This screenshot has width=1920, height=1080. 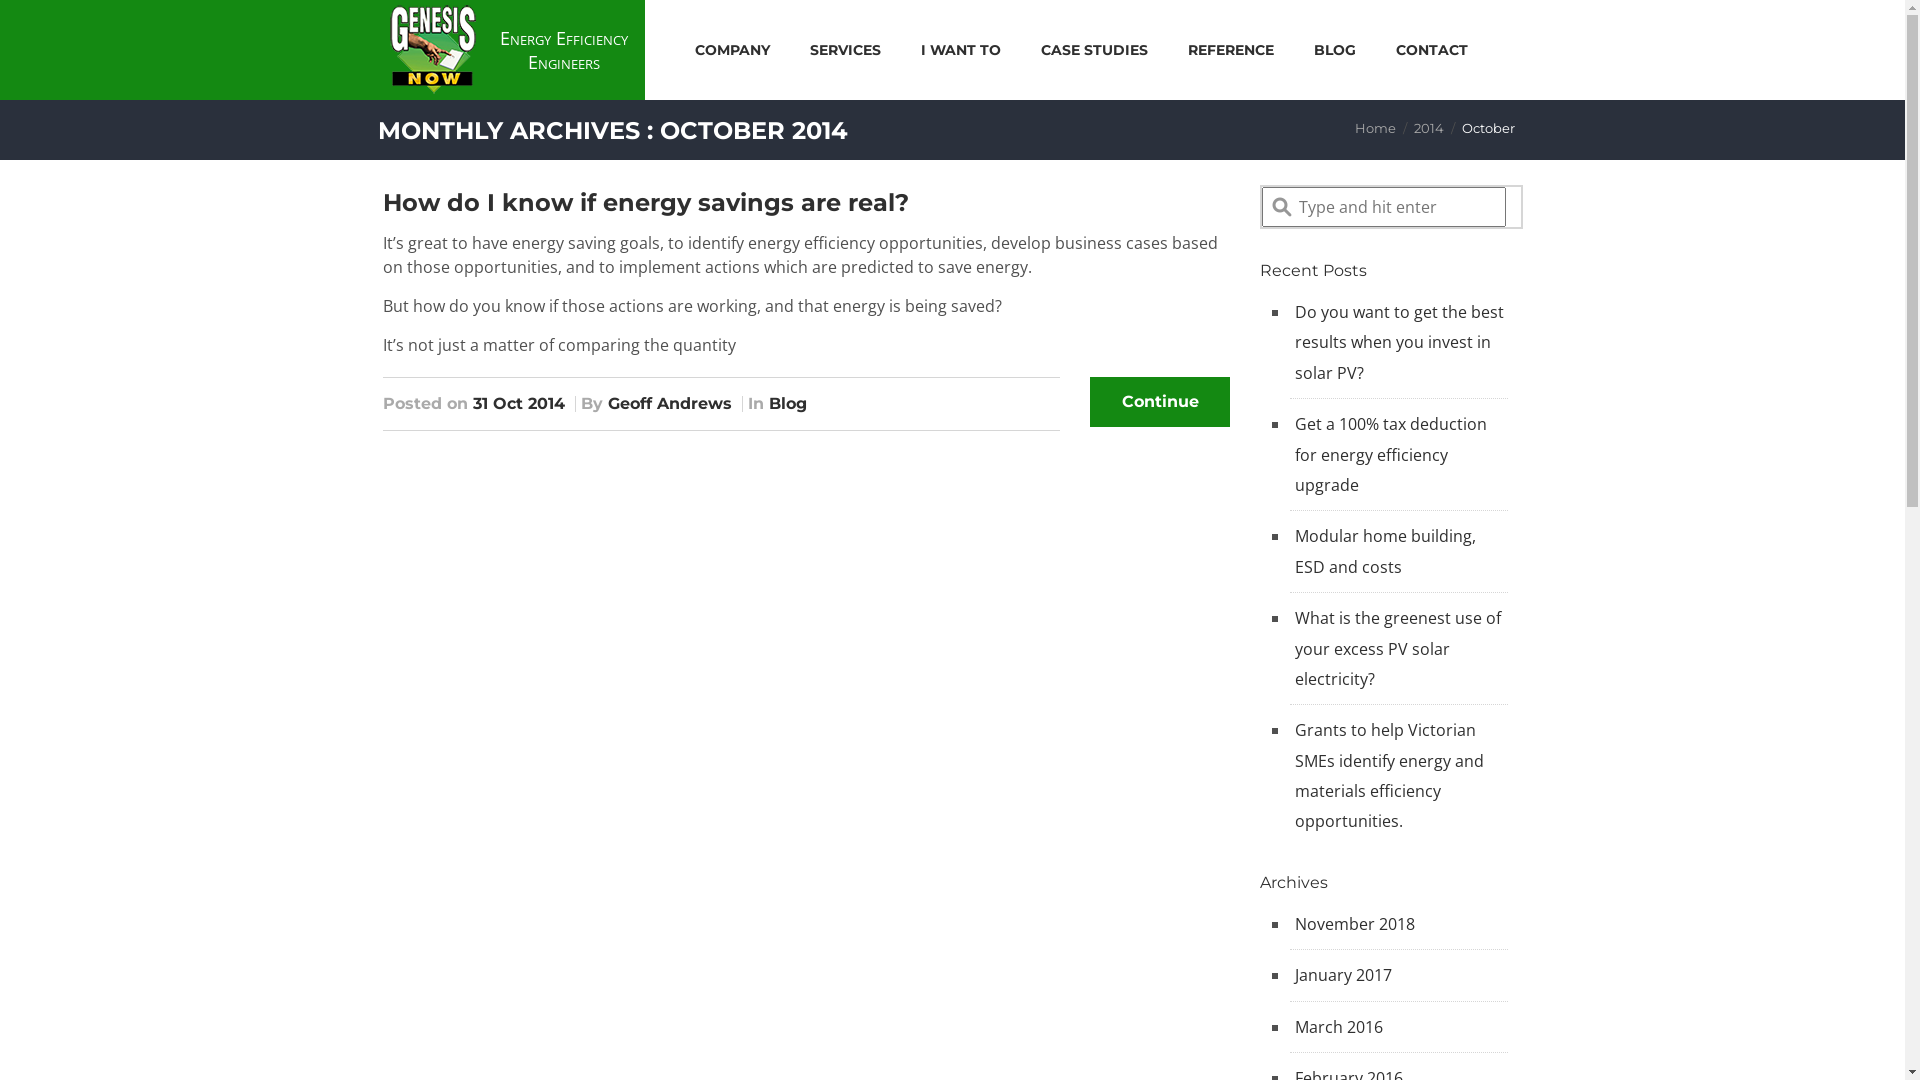 I want to click on Get a 100% tax deduction for energy efficiency upgrade, so click(x=1391, y=454).